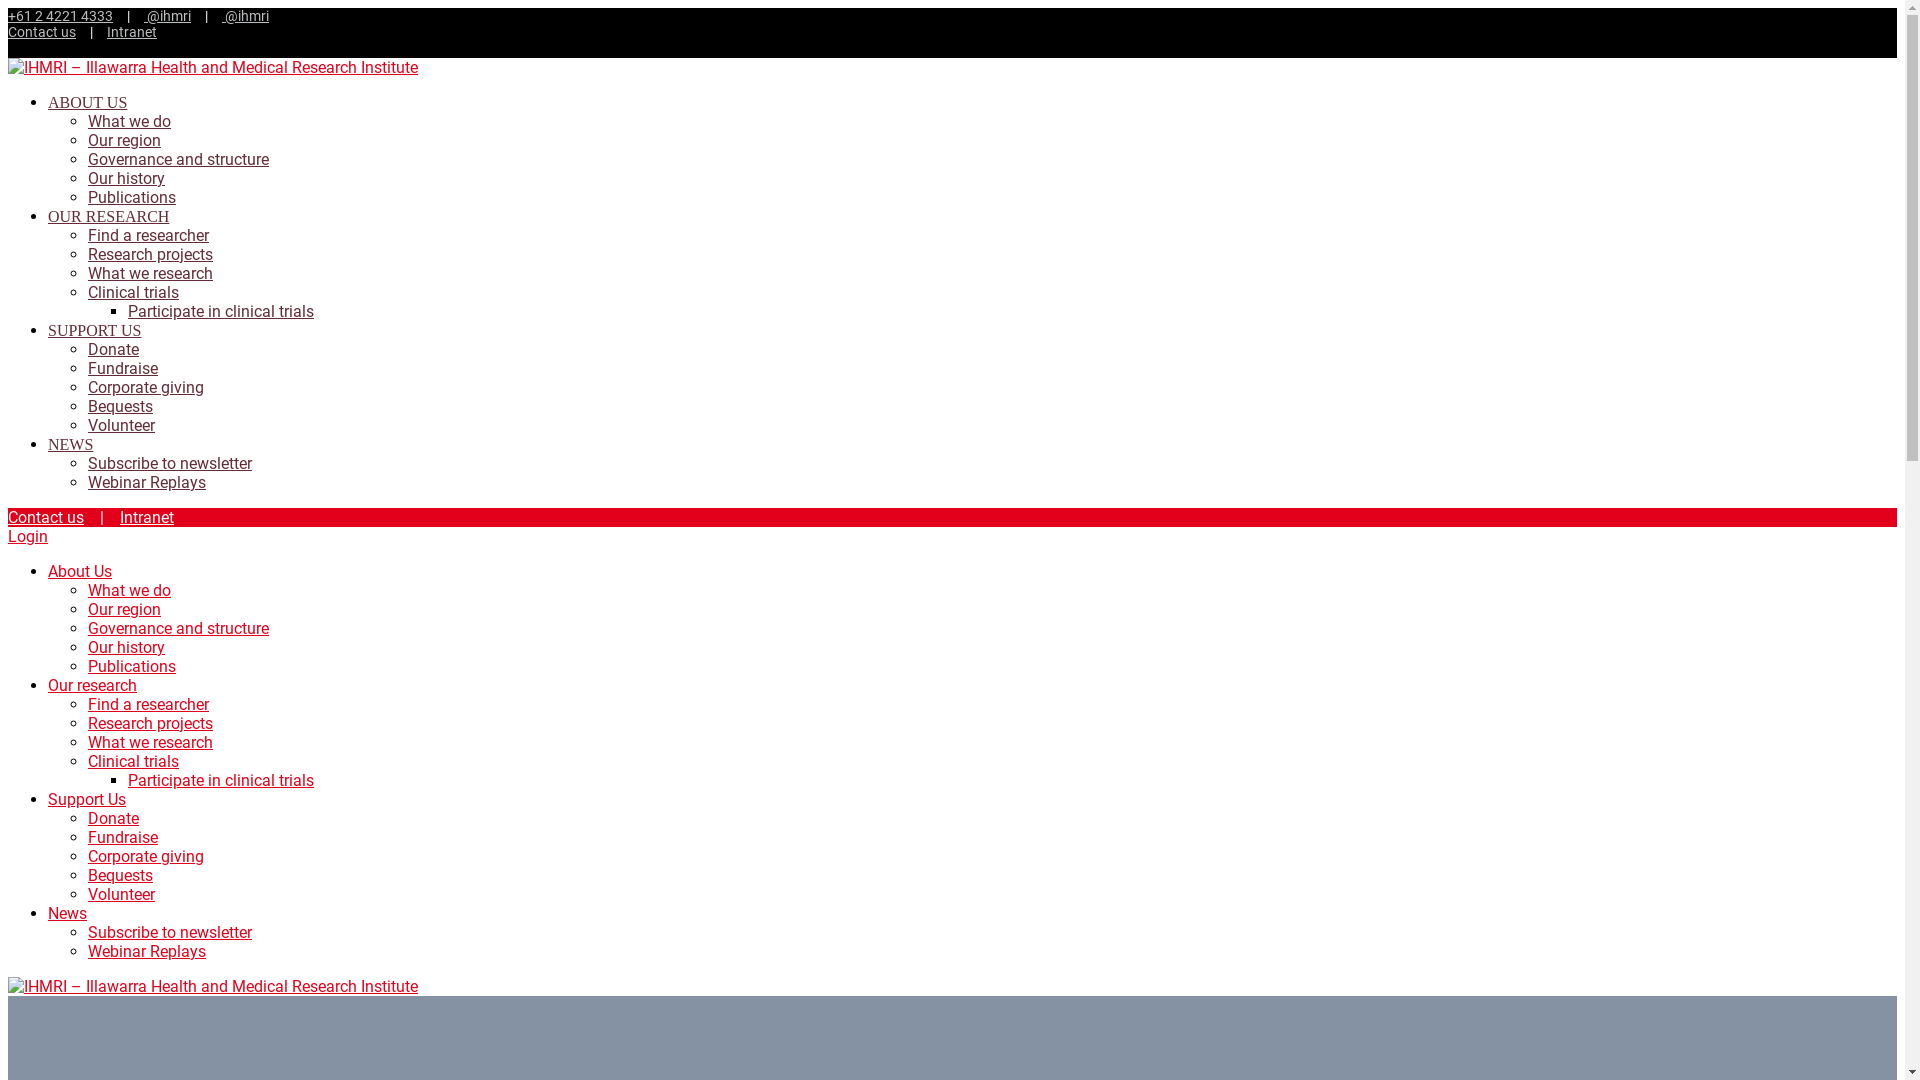 The image size is (1920, 1080). What do you see at coordinates (123, 838) in the screenshot?
I see `Fundraise` at bounding box center [123, 838].